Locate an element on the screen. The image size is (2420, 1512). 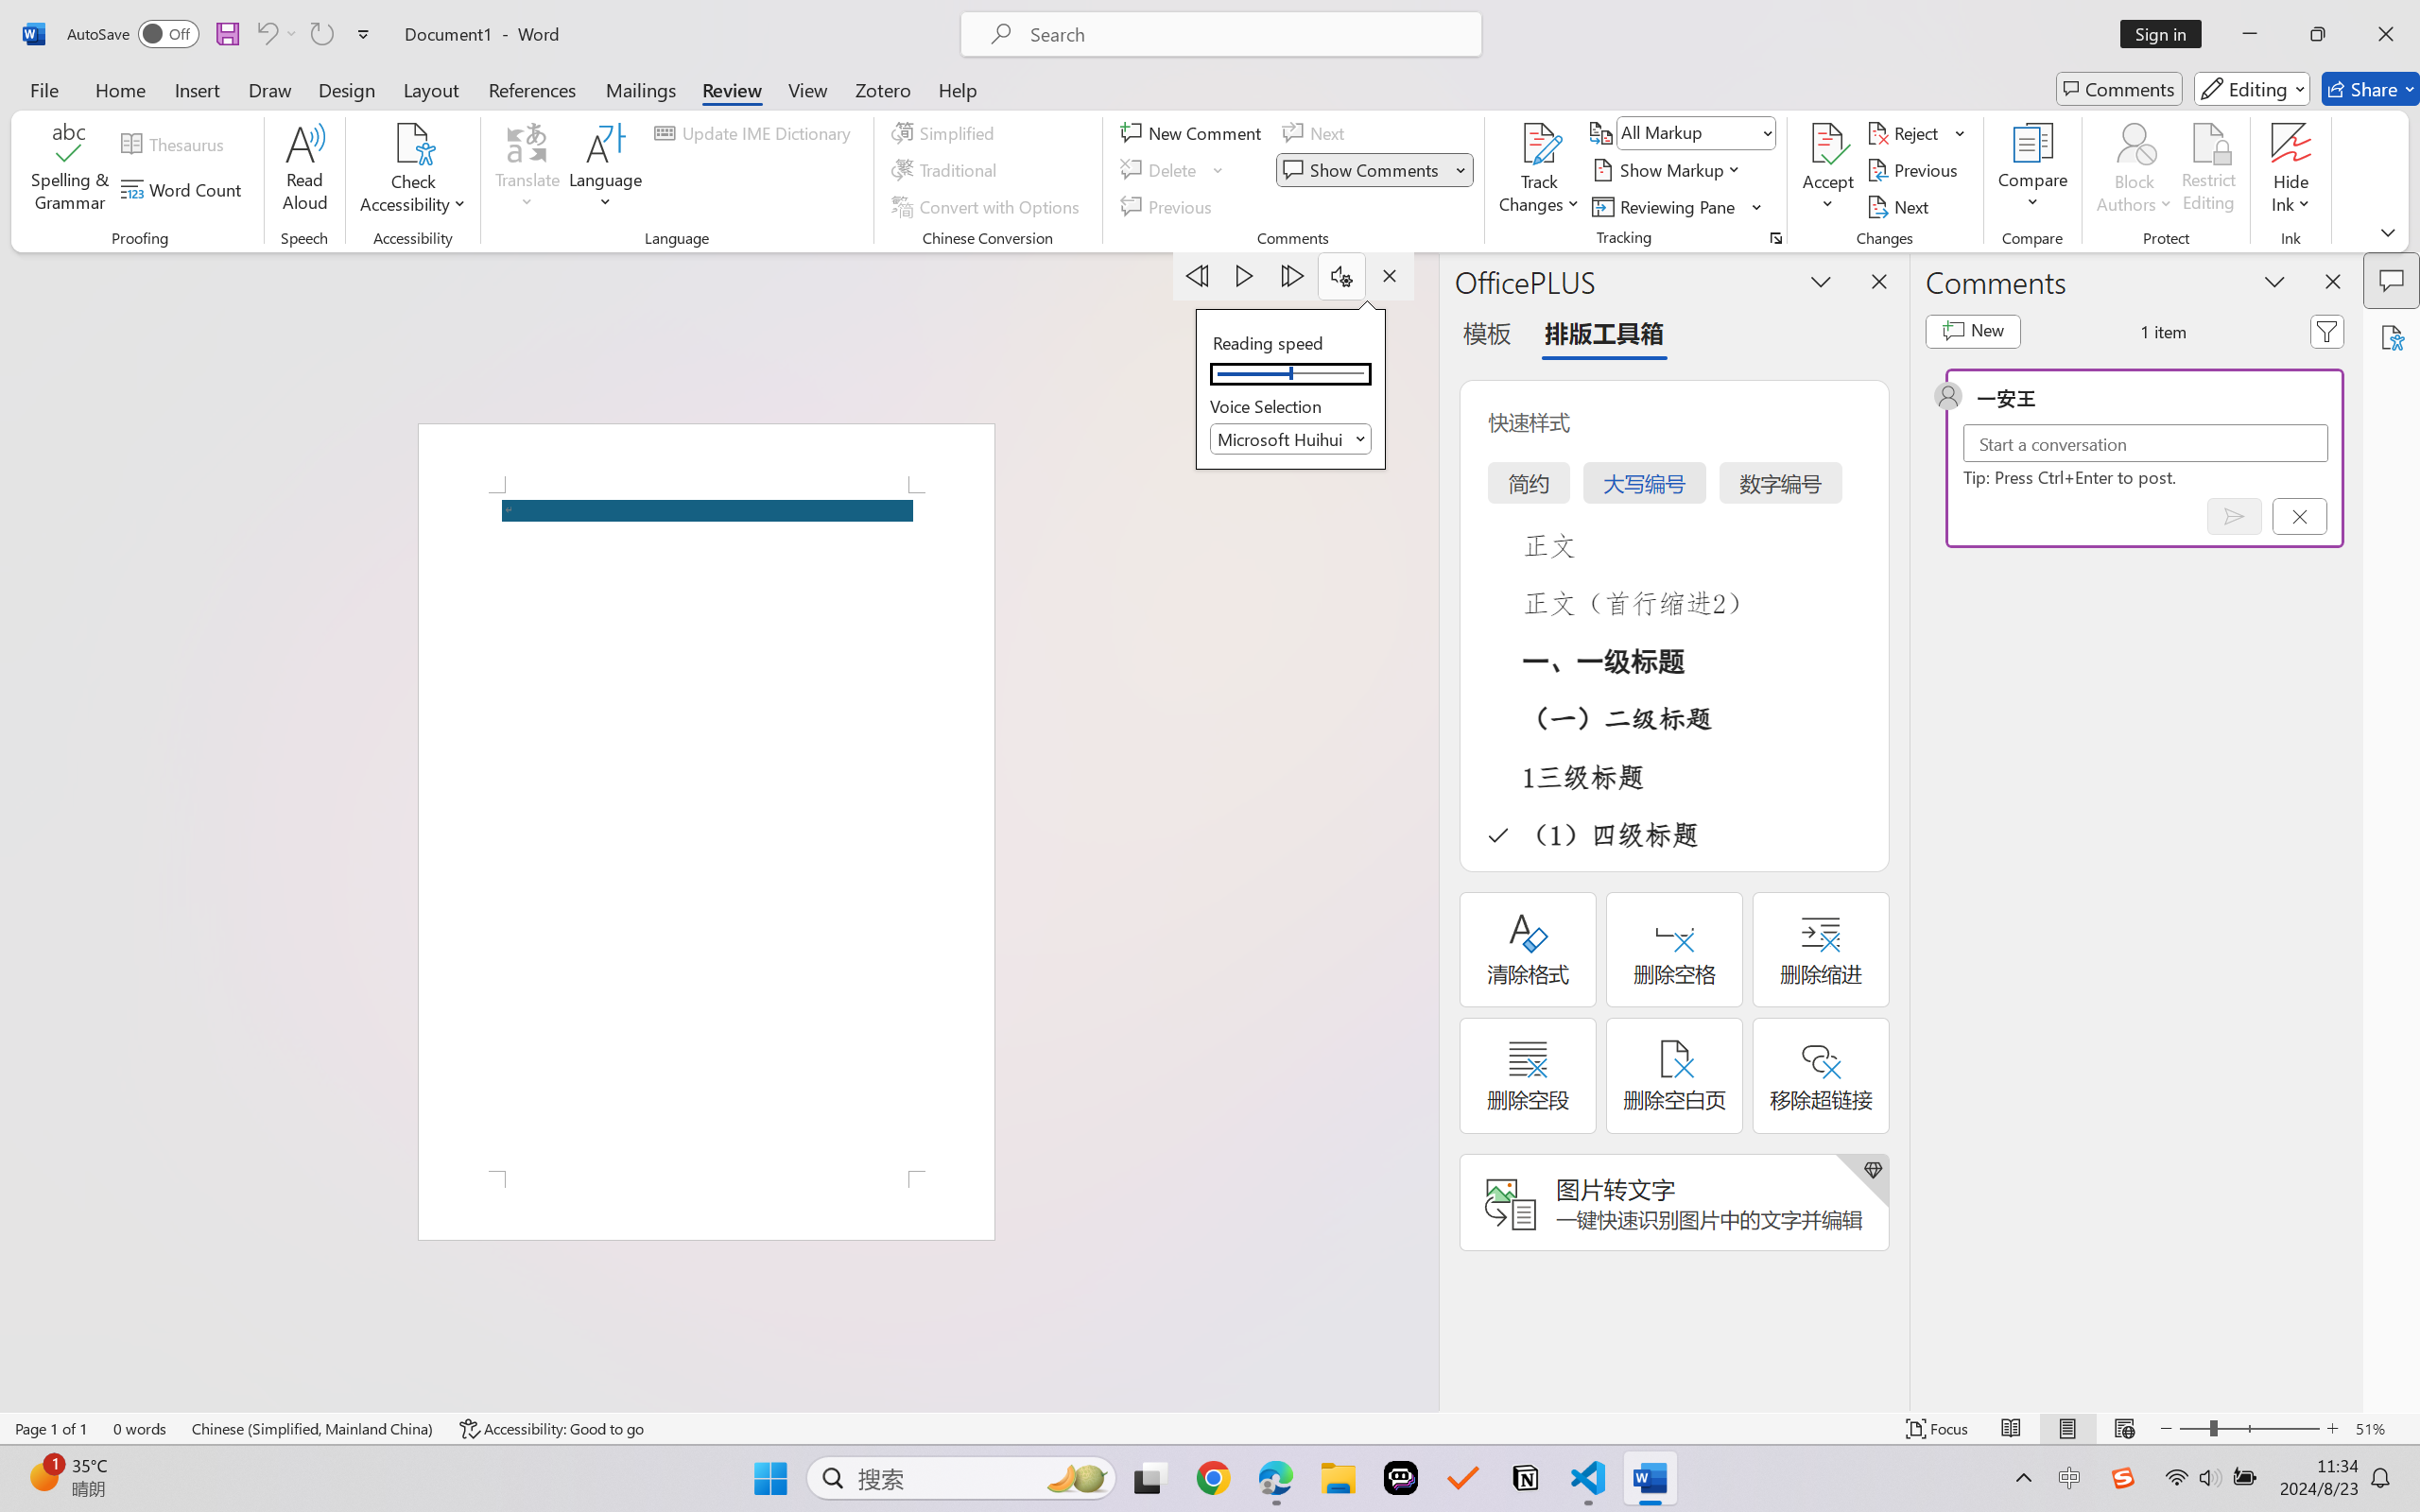
Compare is located at coordinates (2034, 170).